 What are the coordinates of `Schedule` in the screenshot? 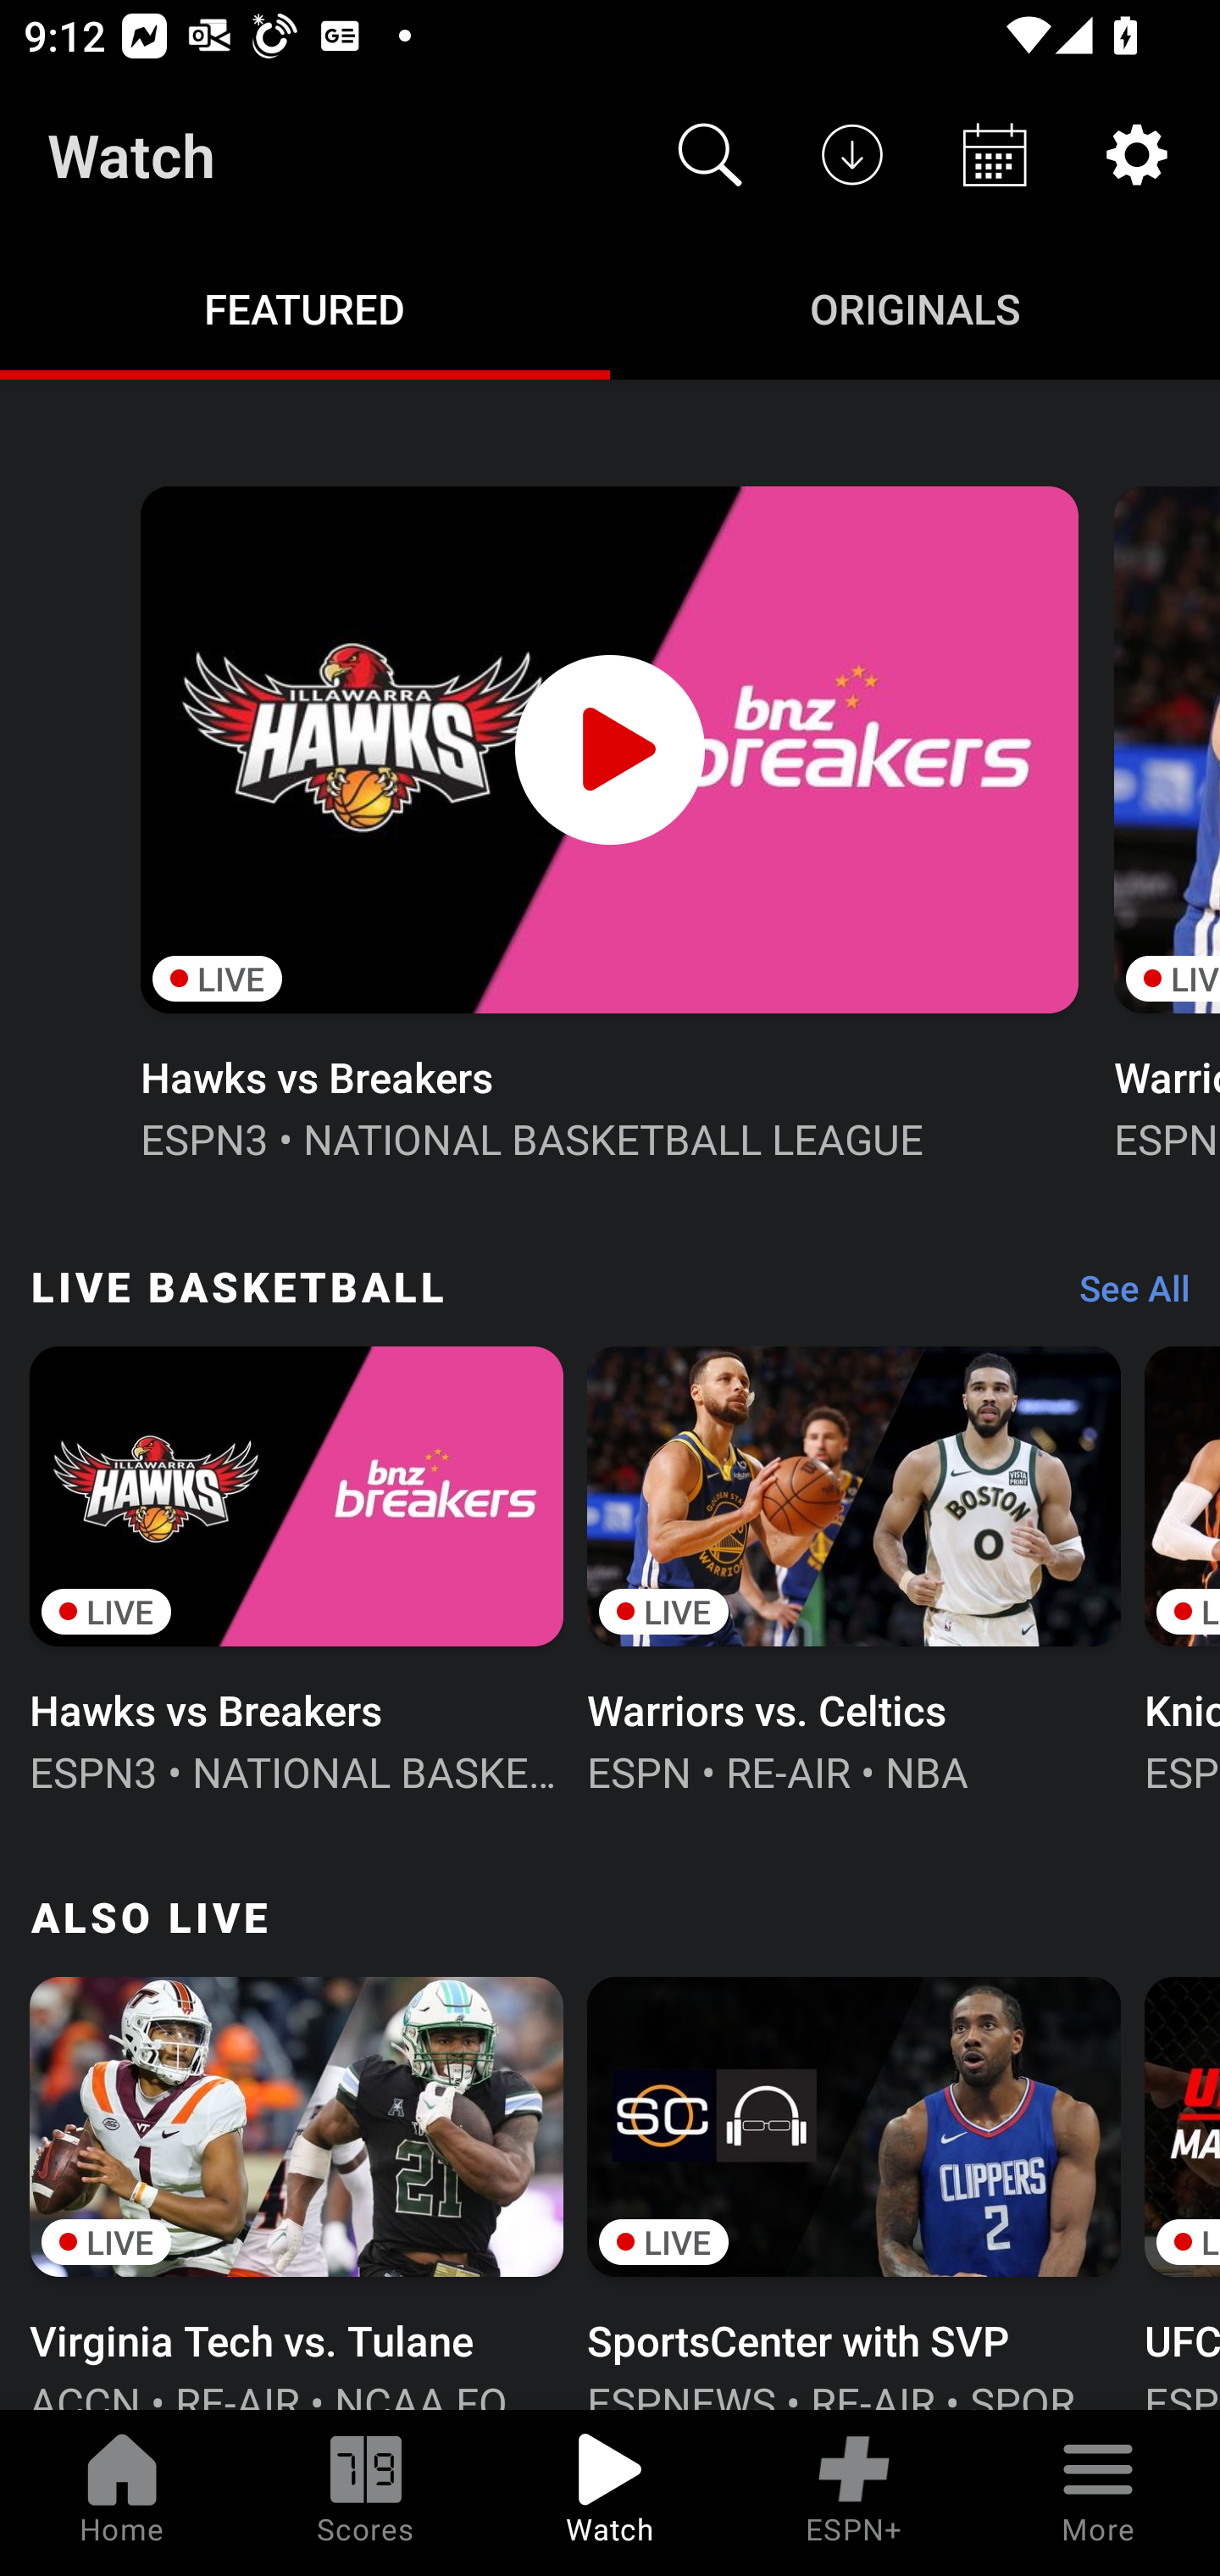 It's located at (995, 154).